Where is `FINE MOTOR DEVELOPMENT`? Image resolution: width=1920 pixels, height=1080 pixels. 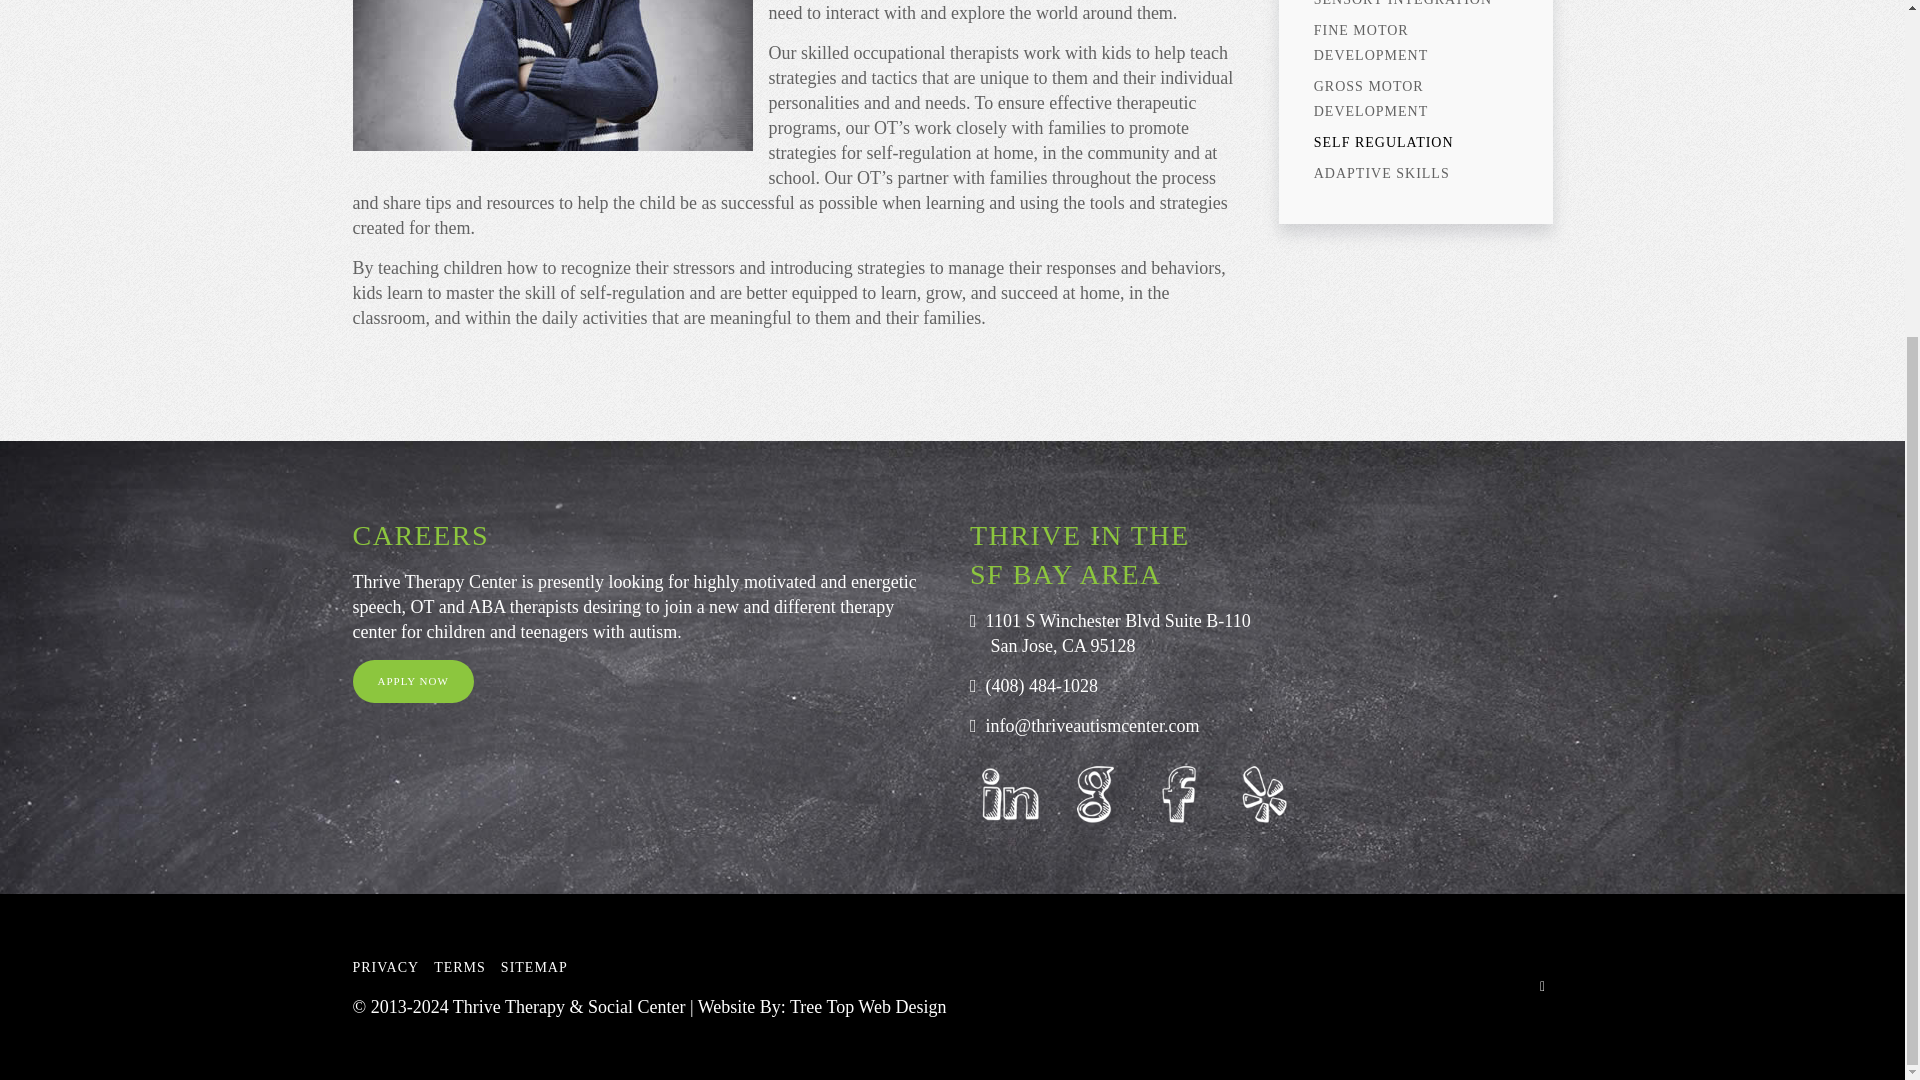
FINE MOTOR DEVELOPMENT is located at coordinates (1416, 43).